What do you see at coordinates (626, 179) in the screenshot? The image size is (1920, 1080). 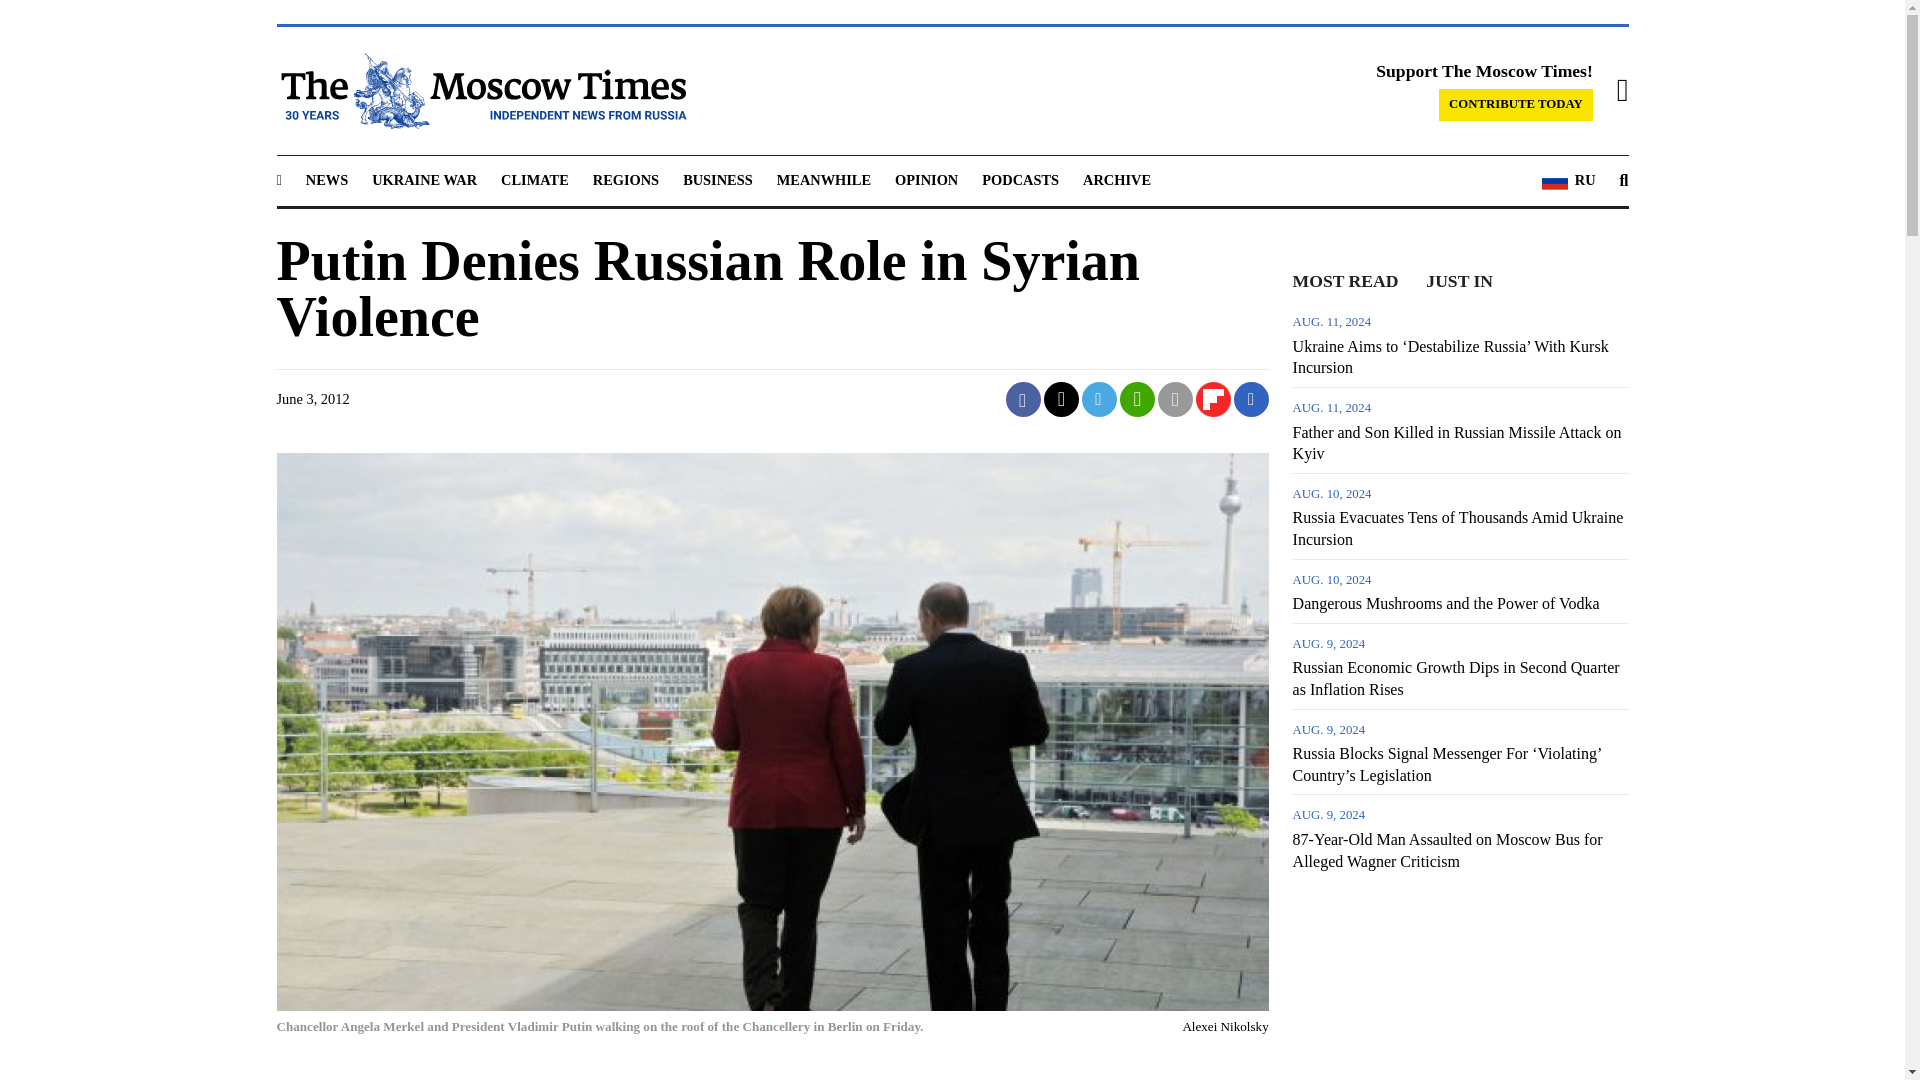 I see `REGIONS` at bounding box center [626, 179].